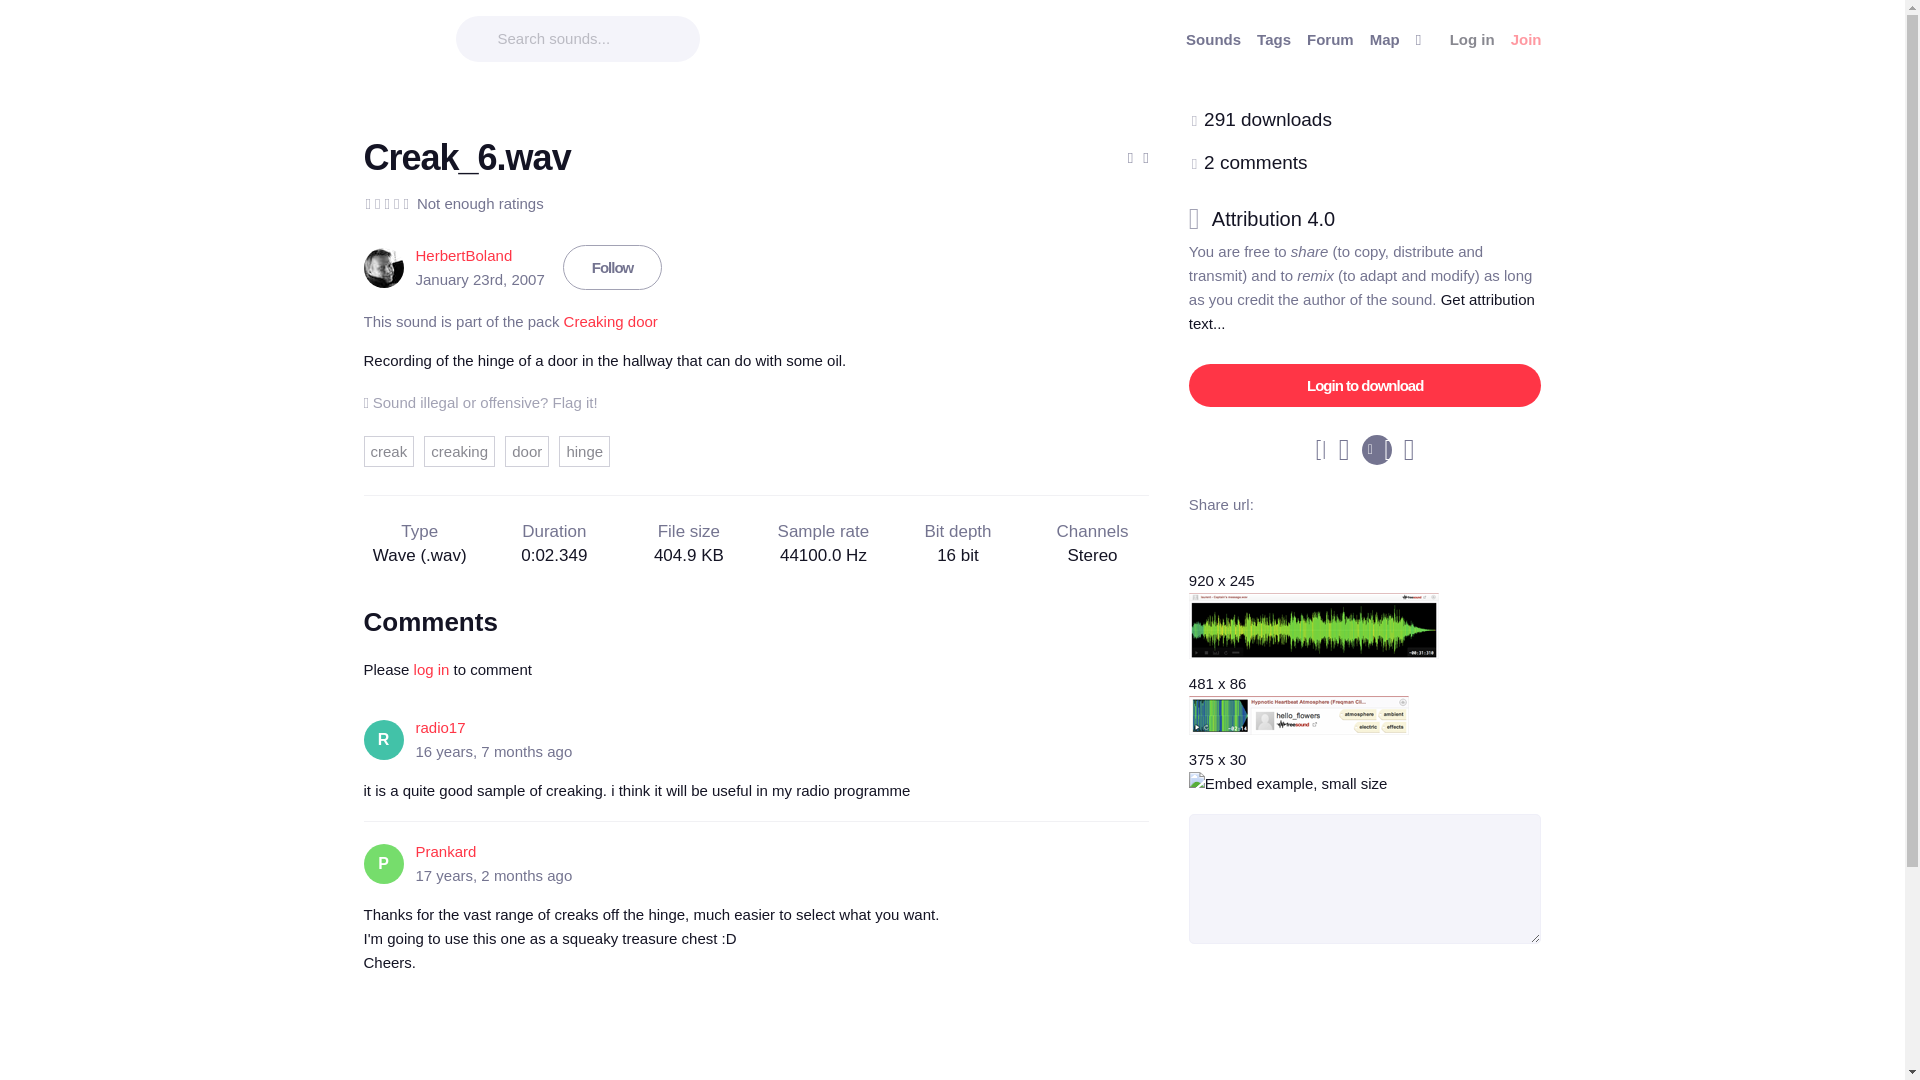 The width and height of the screenshot is (1920, 1080). Describe the element at coordinates (387, 204) in the screenshot. I see `Average rating not shown as there are not enough ratings` at that location.